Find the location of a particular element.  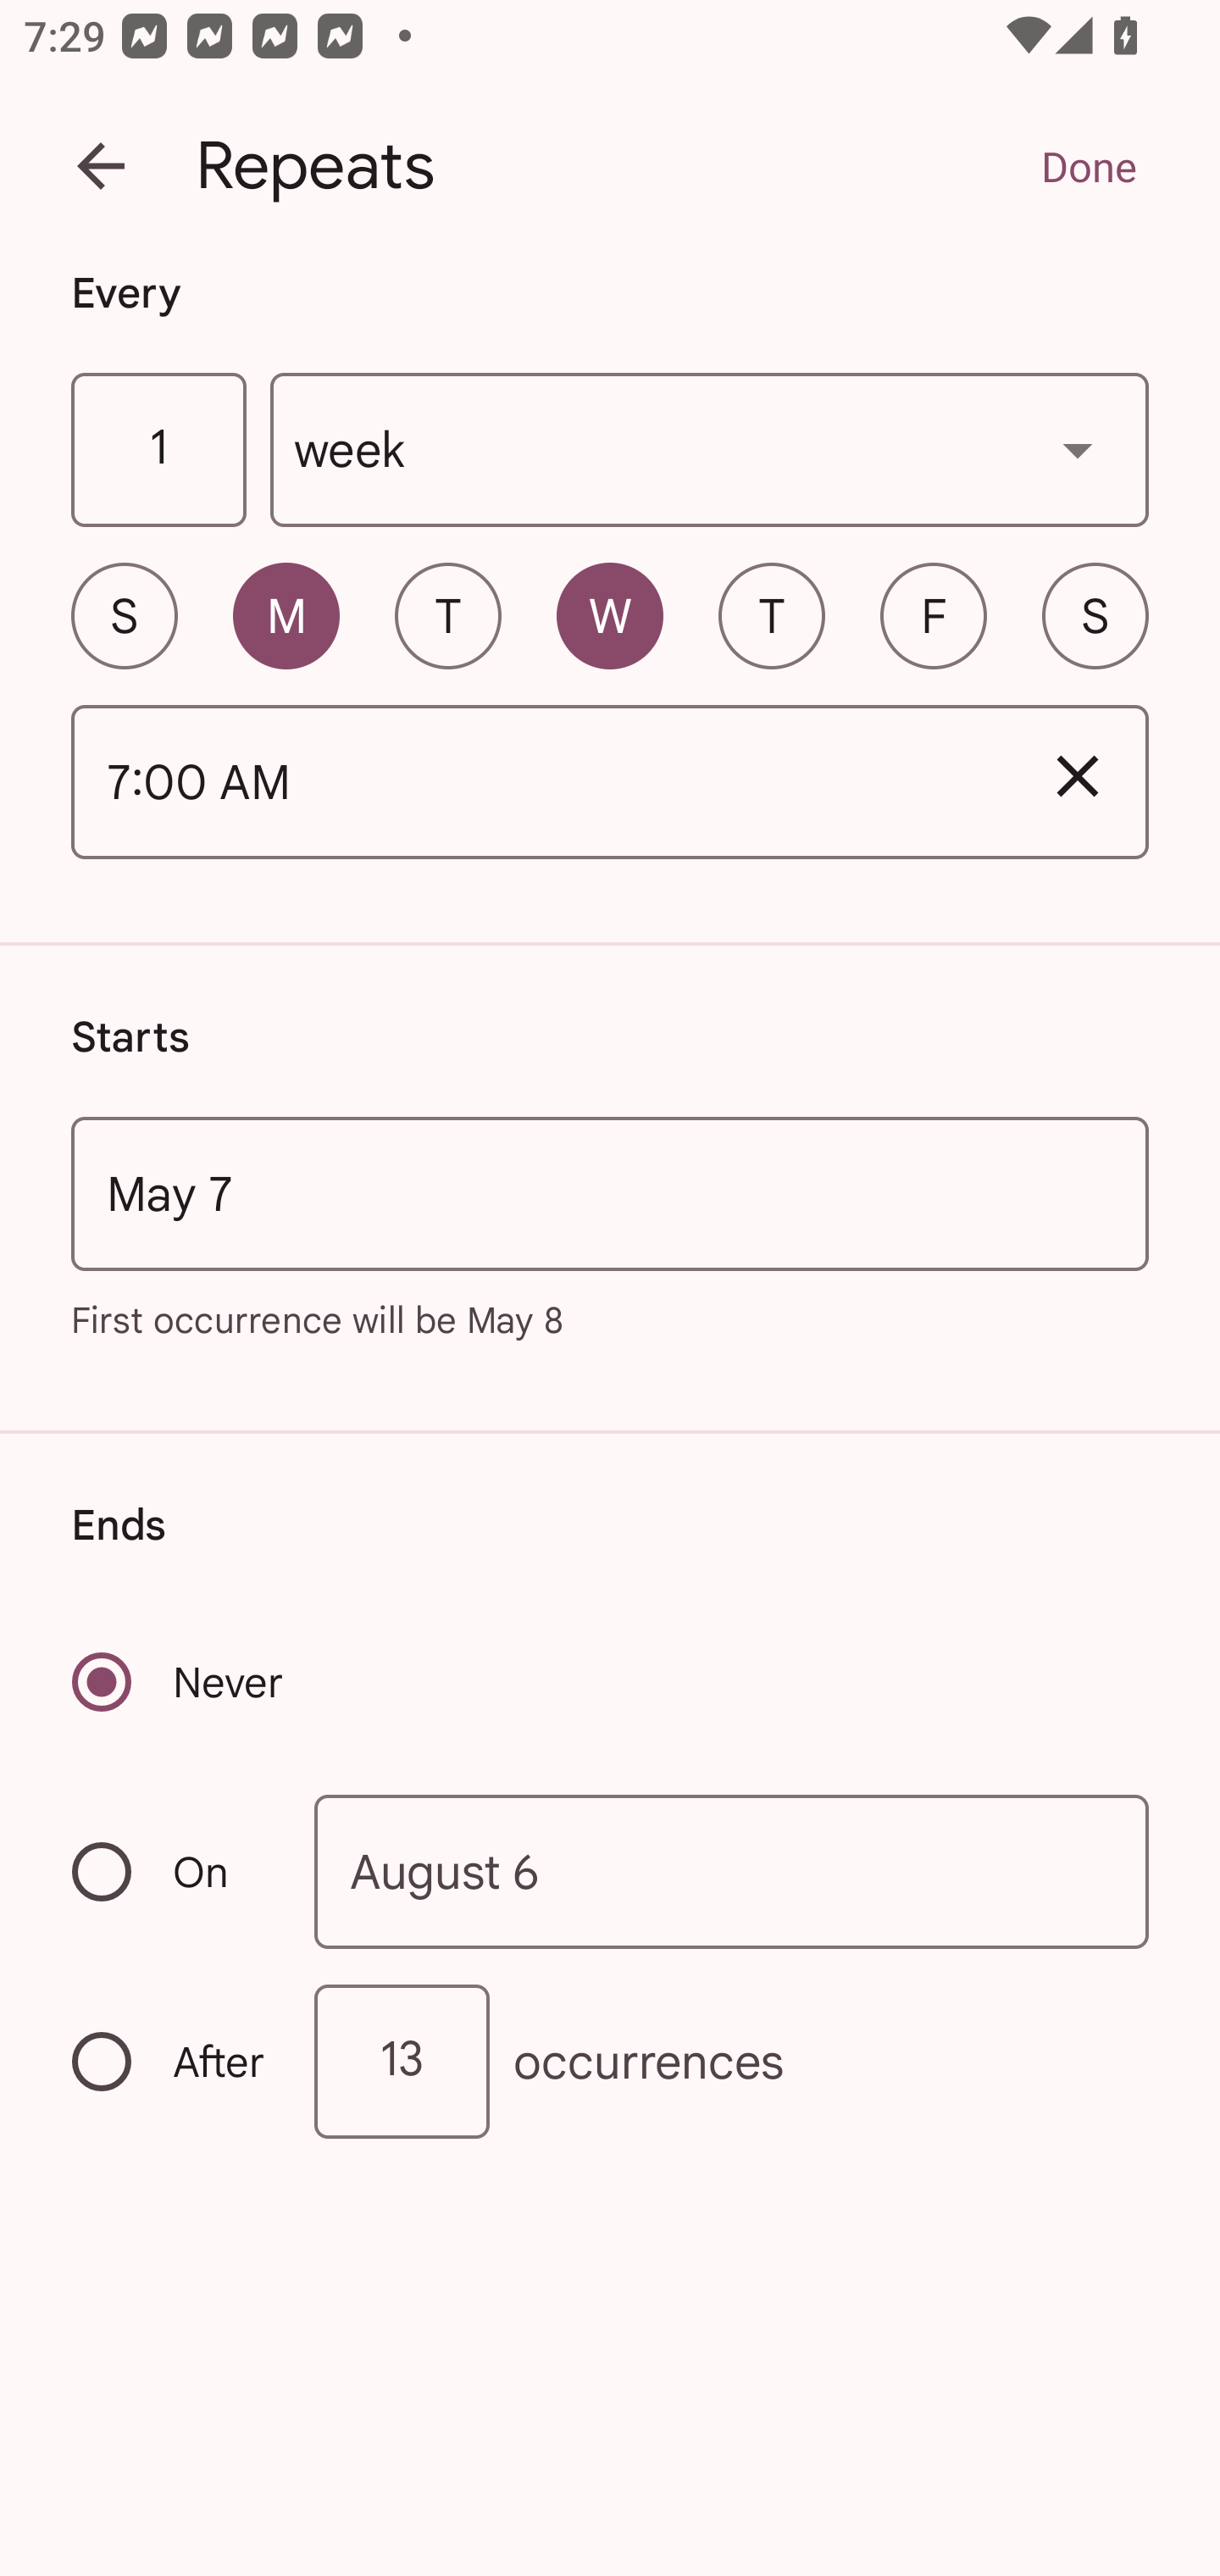

Done is located at coordinates (1088, 166).